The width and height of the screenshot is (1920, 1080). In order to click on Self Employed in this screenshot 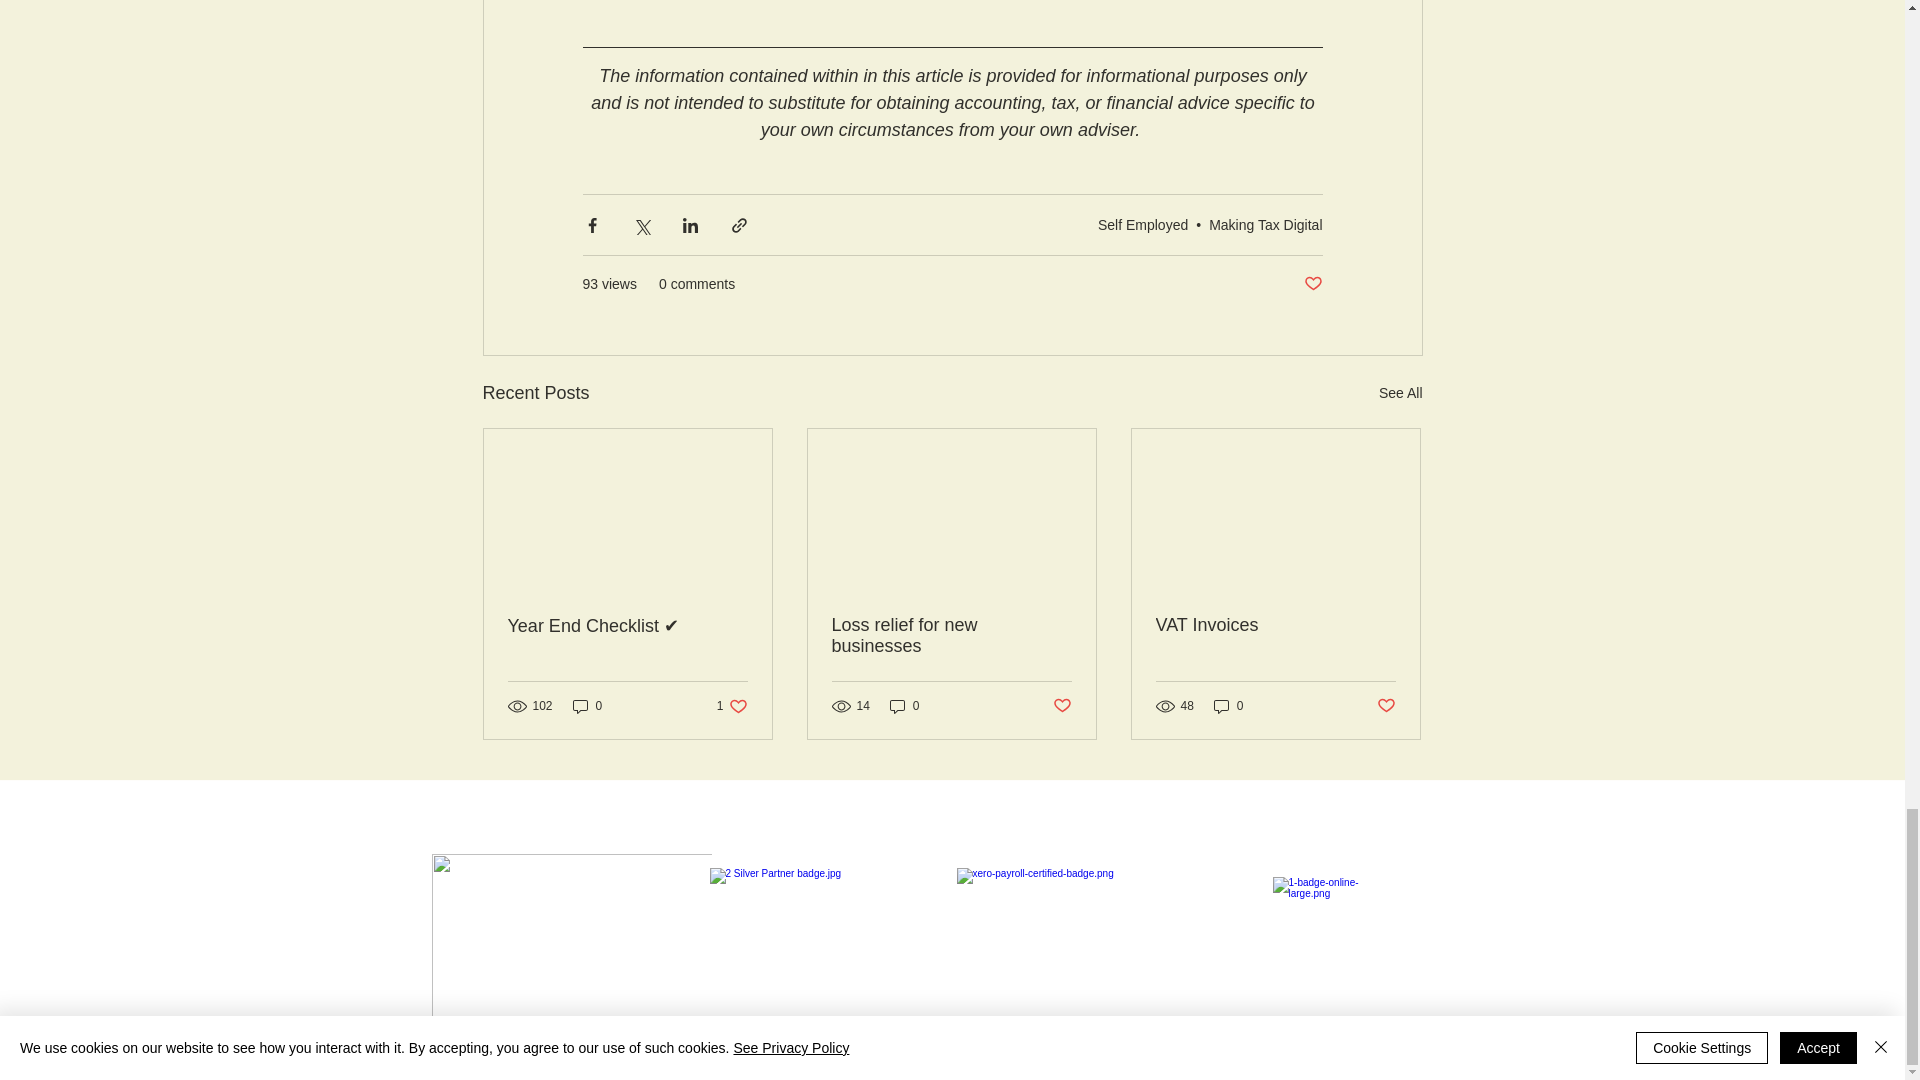, I will do `click(1143, 225)`.